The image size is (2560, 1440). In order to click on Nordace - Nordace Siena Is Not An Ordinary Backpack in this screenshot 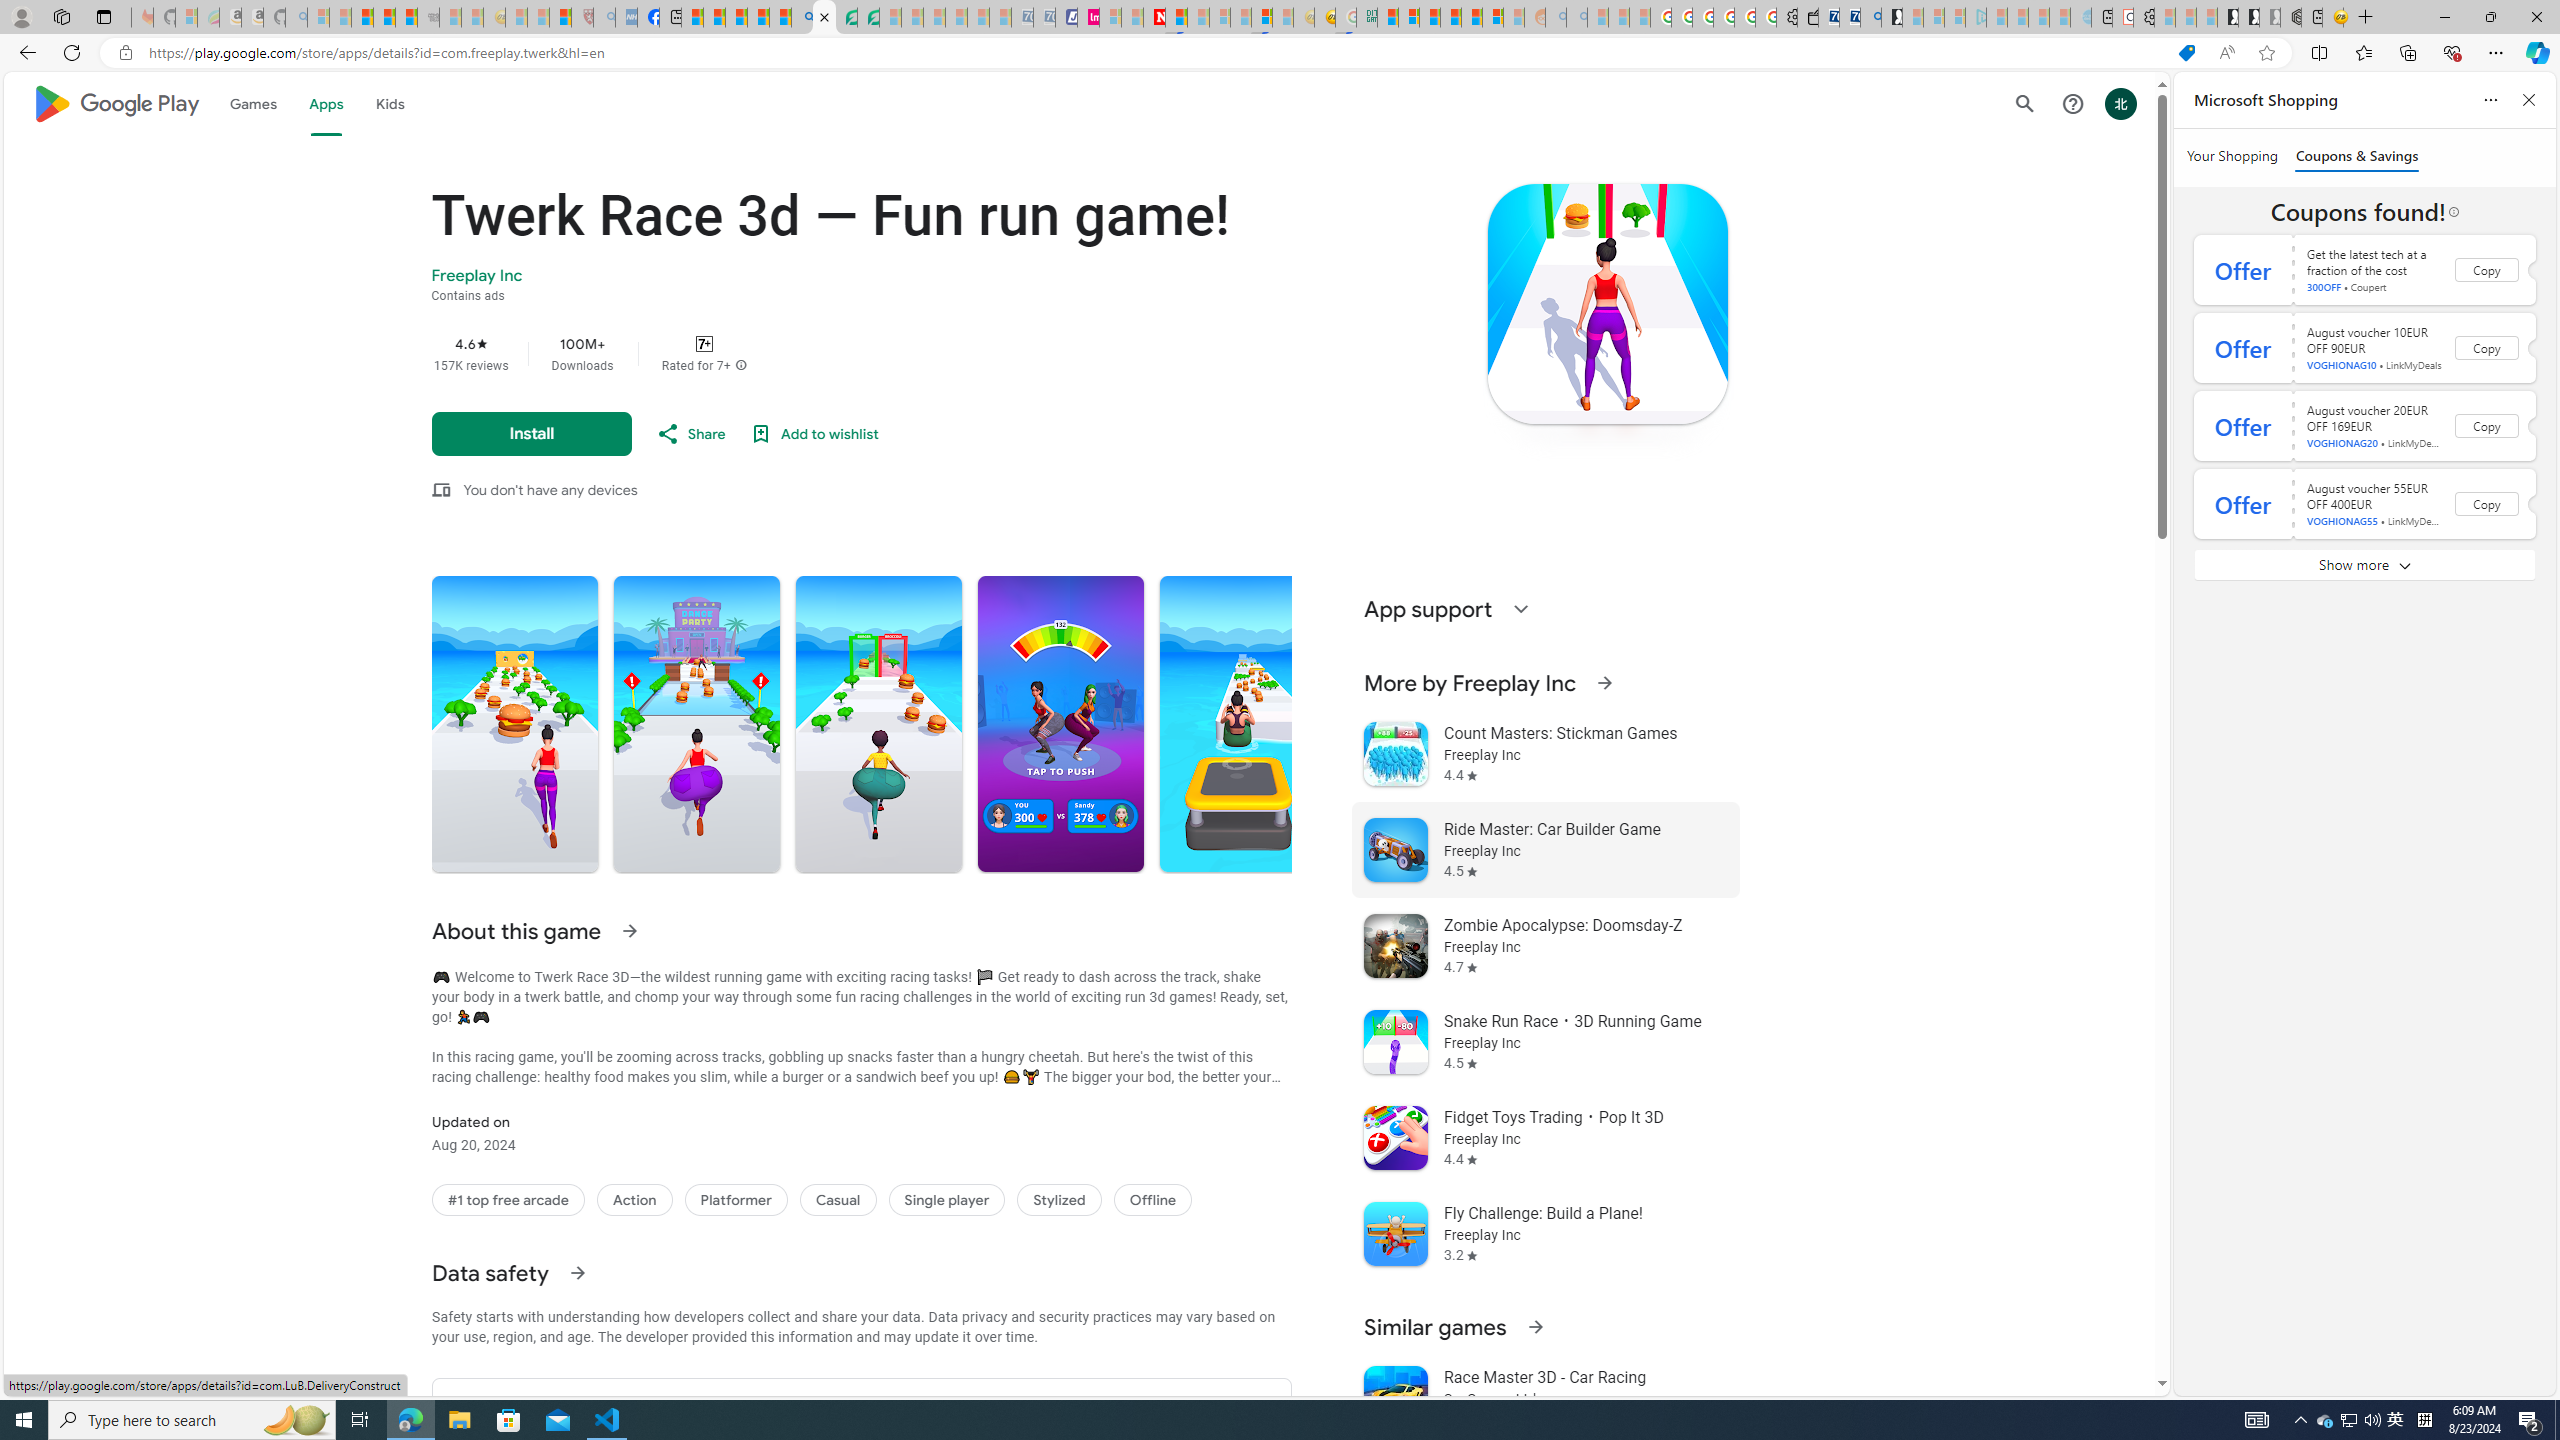, I will do `click(2291, 17)`.